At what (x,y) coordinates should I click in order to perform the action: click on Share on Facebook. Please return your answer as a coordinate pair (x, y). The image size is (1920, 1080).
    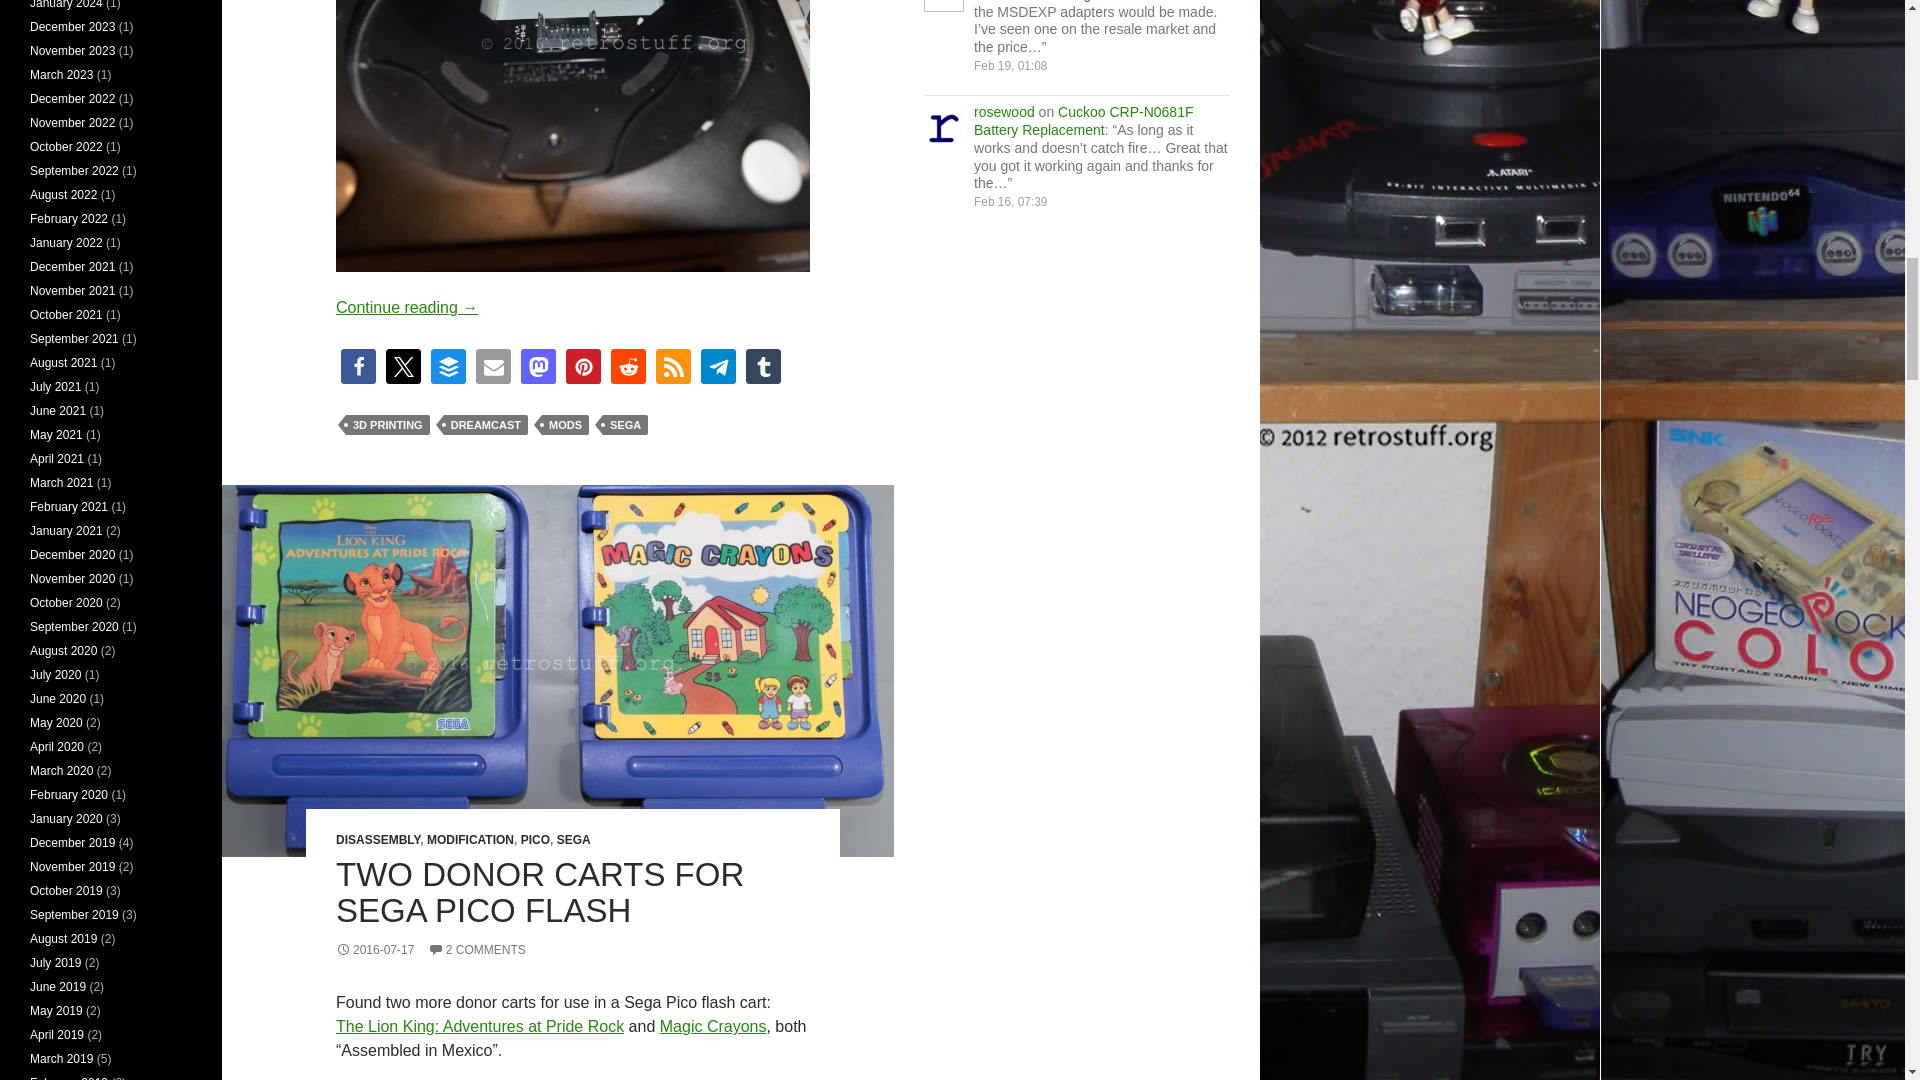
    Looking at the image, I should click on (358, 366).